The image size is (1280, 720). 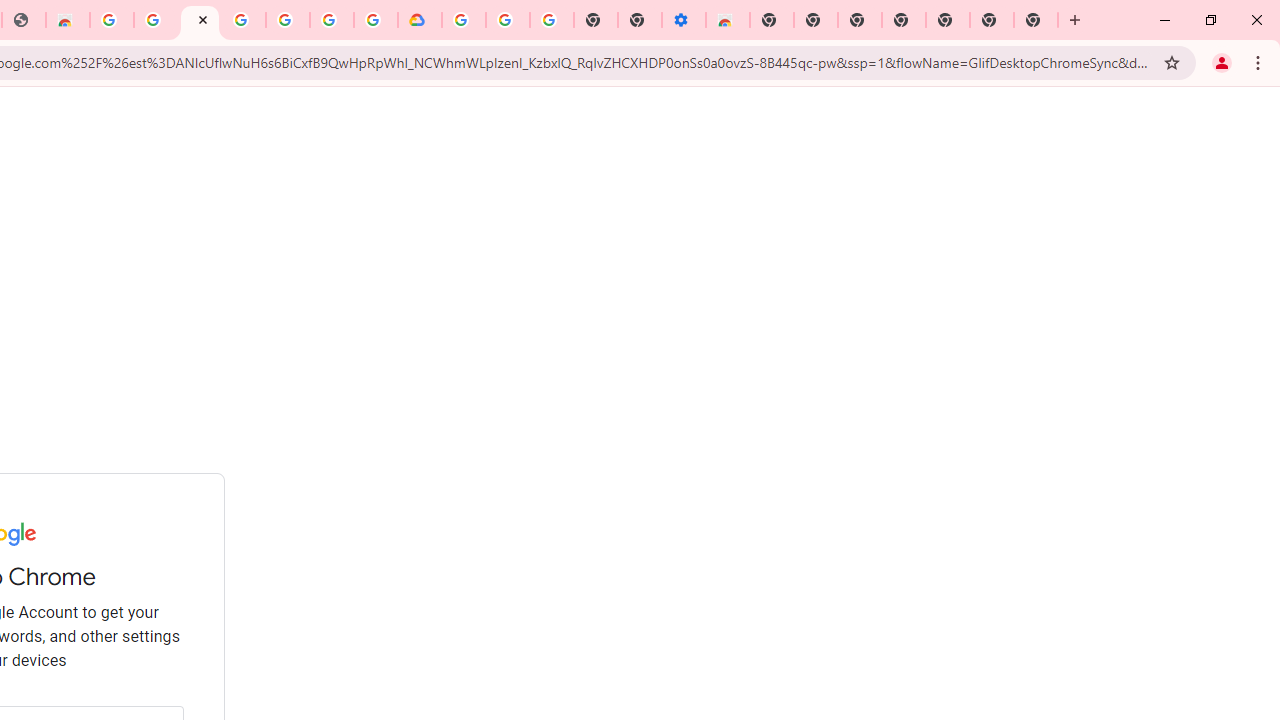 What do you see at coordinates (728, 20) in the screenshot?
I see `Chrome Web Store - Accessibility extensions` at bounding box center [728, 20].